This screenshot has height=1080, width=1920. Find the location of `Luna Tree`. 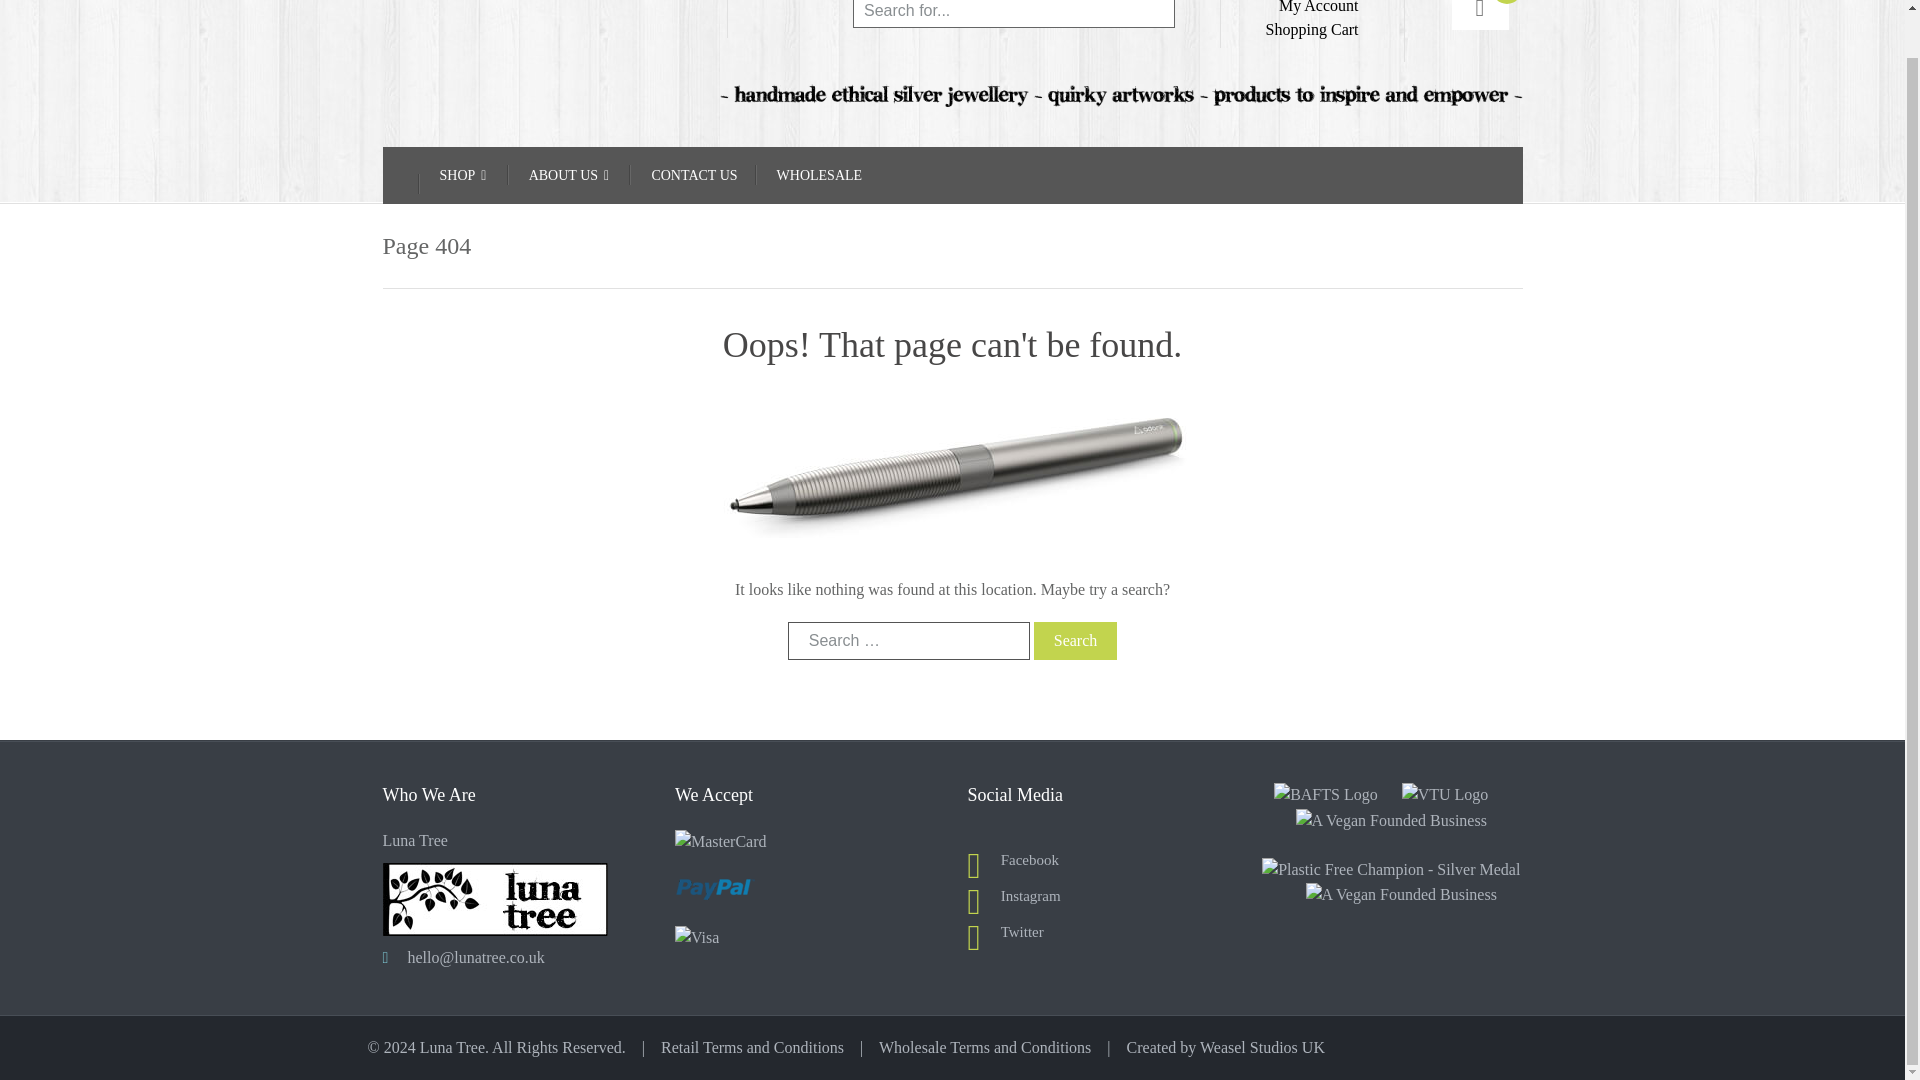

Luna Tree is located at coordinates (513, 8).